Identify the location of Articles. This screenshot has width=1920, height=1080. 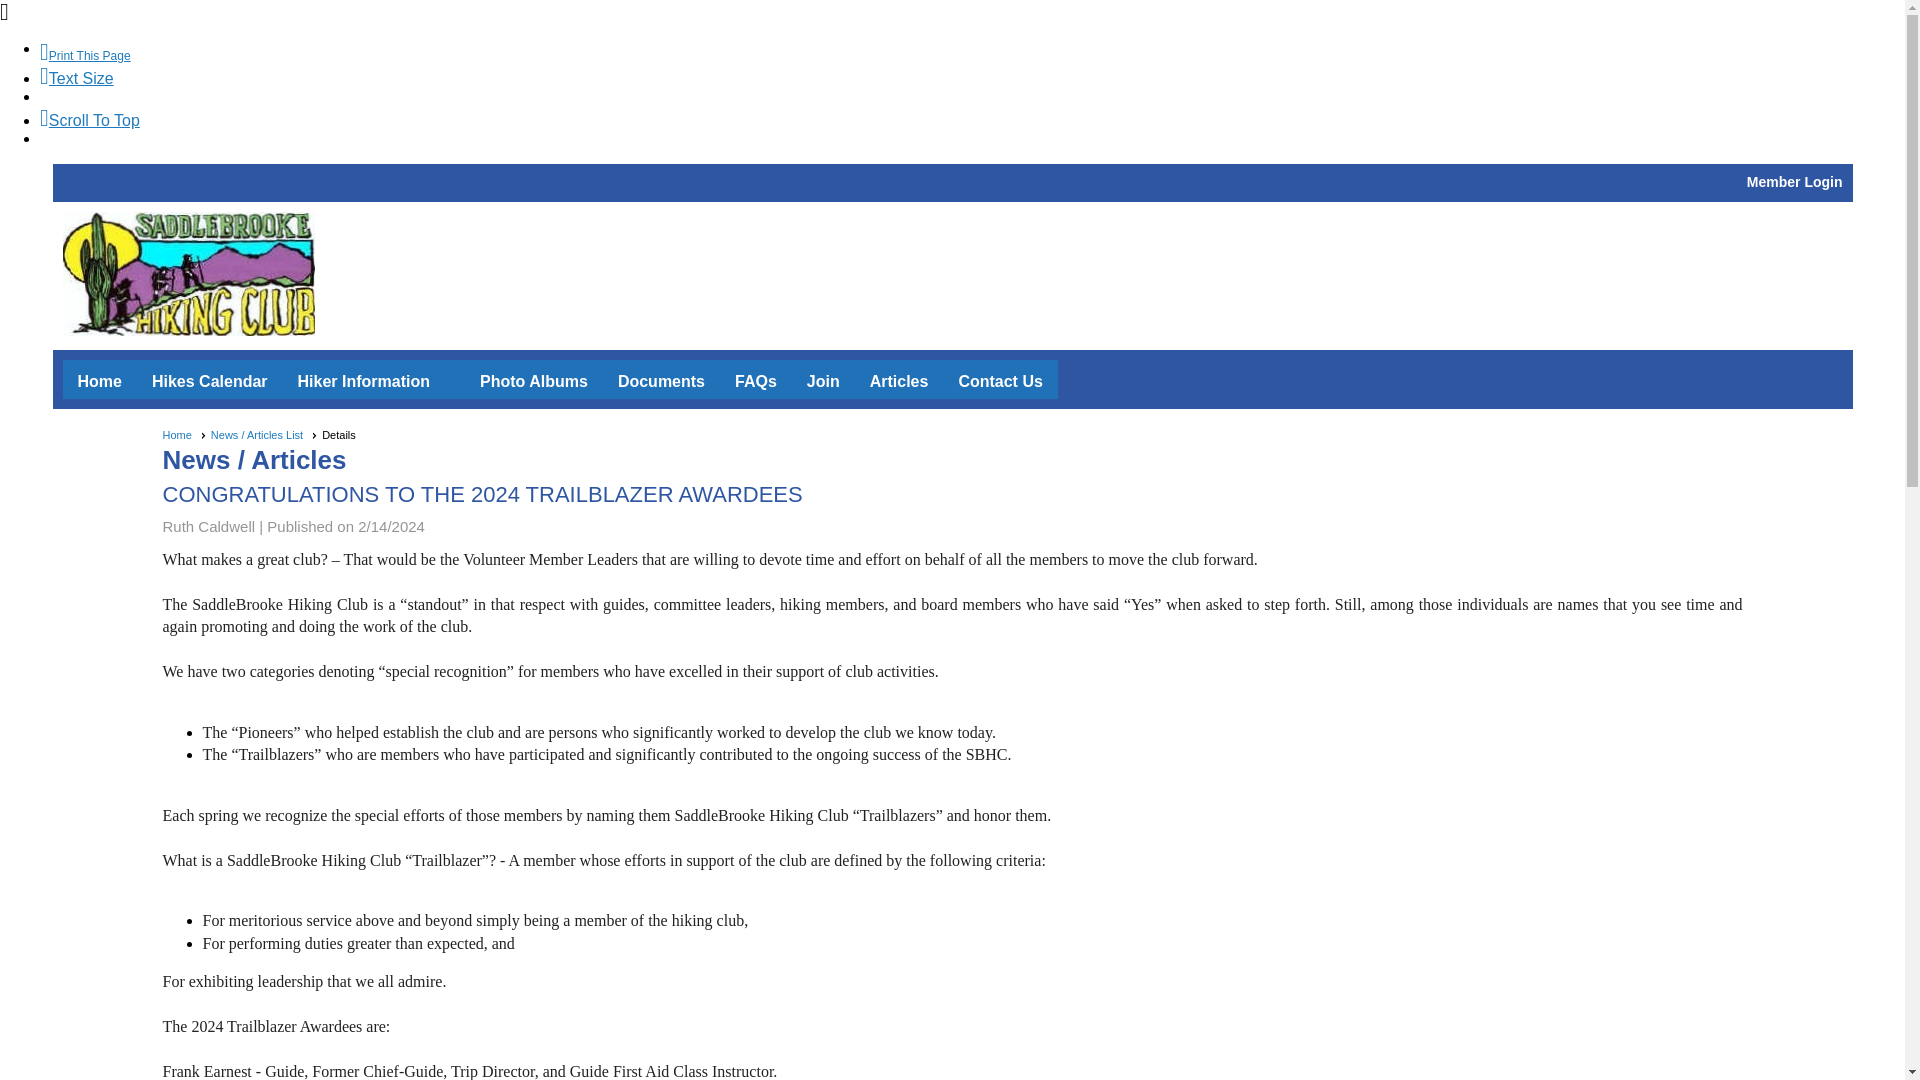
(899, 382).